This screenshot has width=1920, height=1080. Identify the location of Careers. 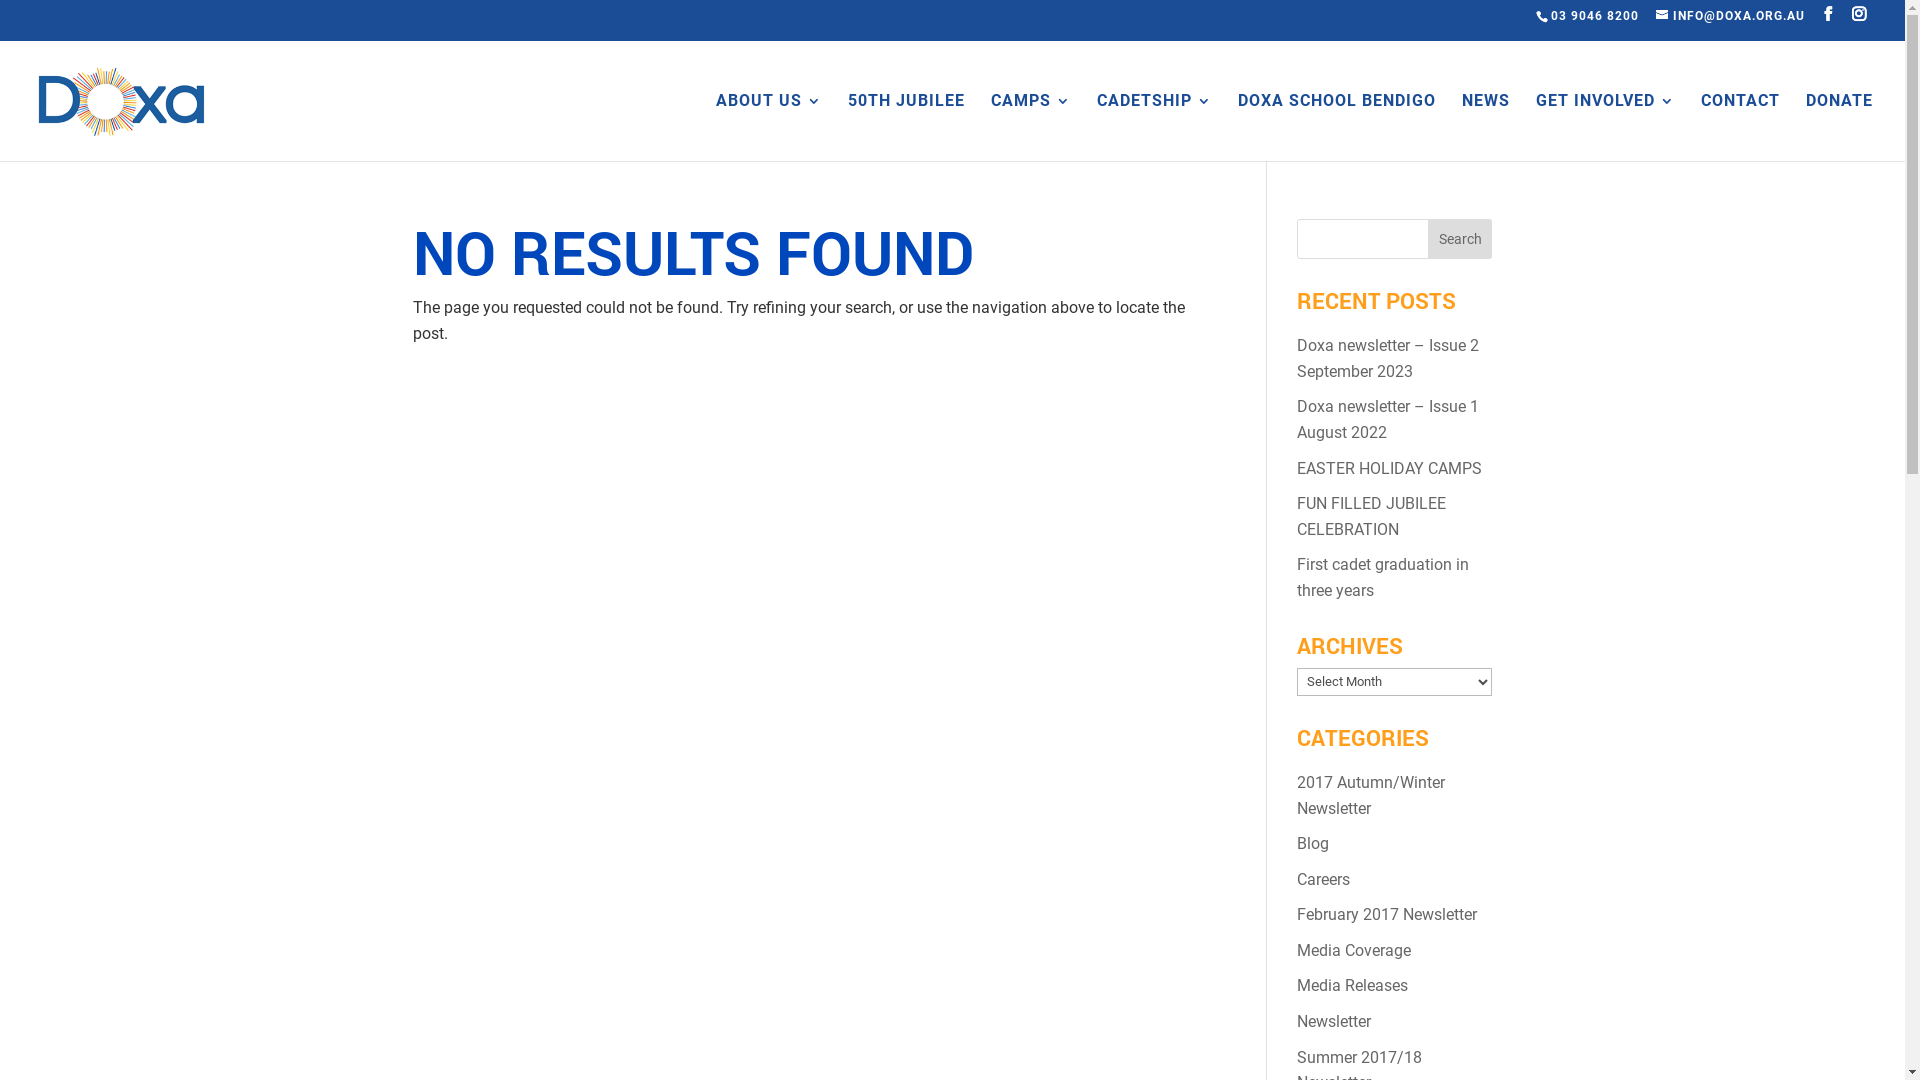
(1324, 880).